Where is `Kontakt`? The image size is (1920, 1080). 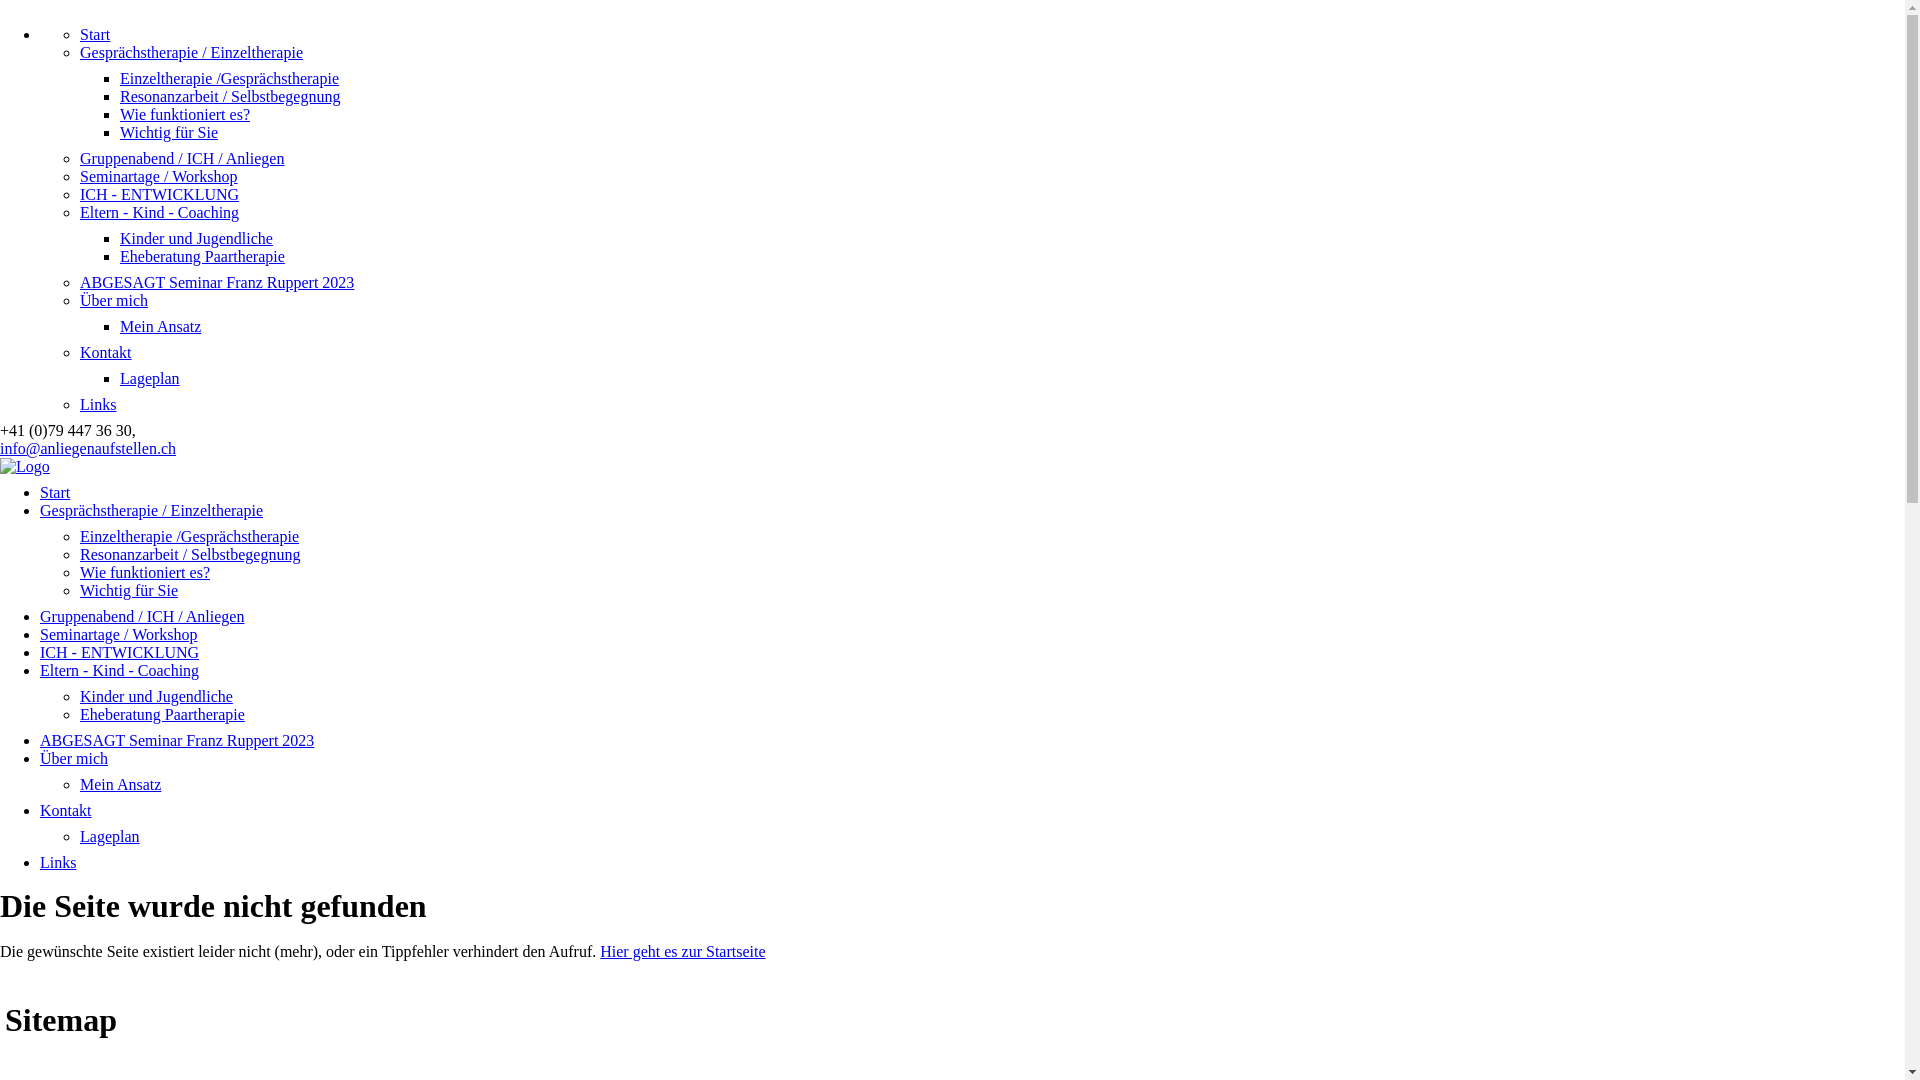
Kontakt is located at coordinates (106, 352).